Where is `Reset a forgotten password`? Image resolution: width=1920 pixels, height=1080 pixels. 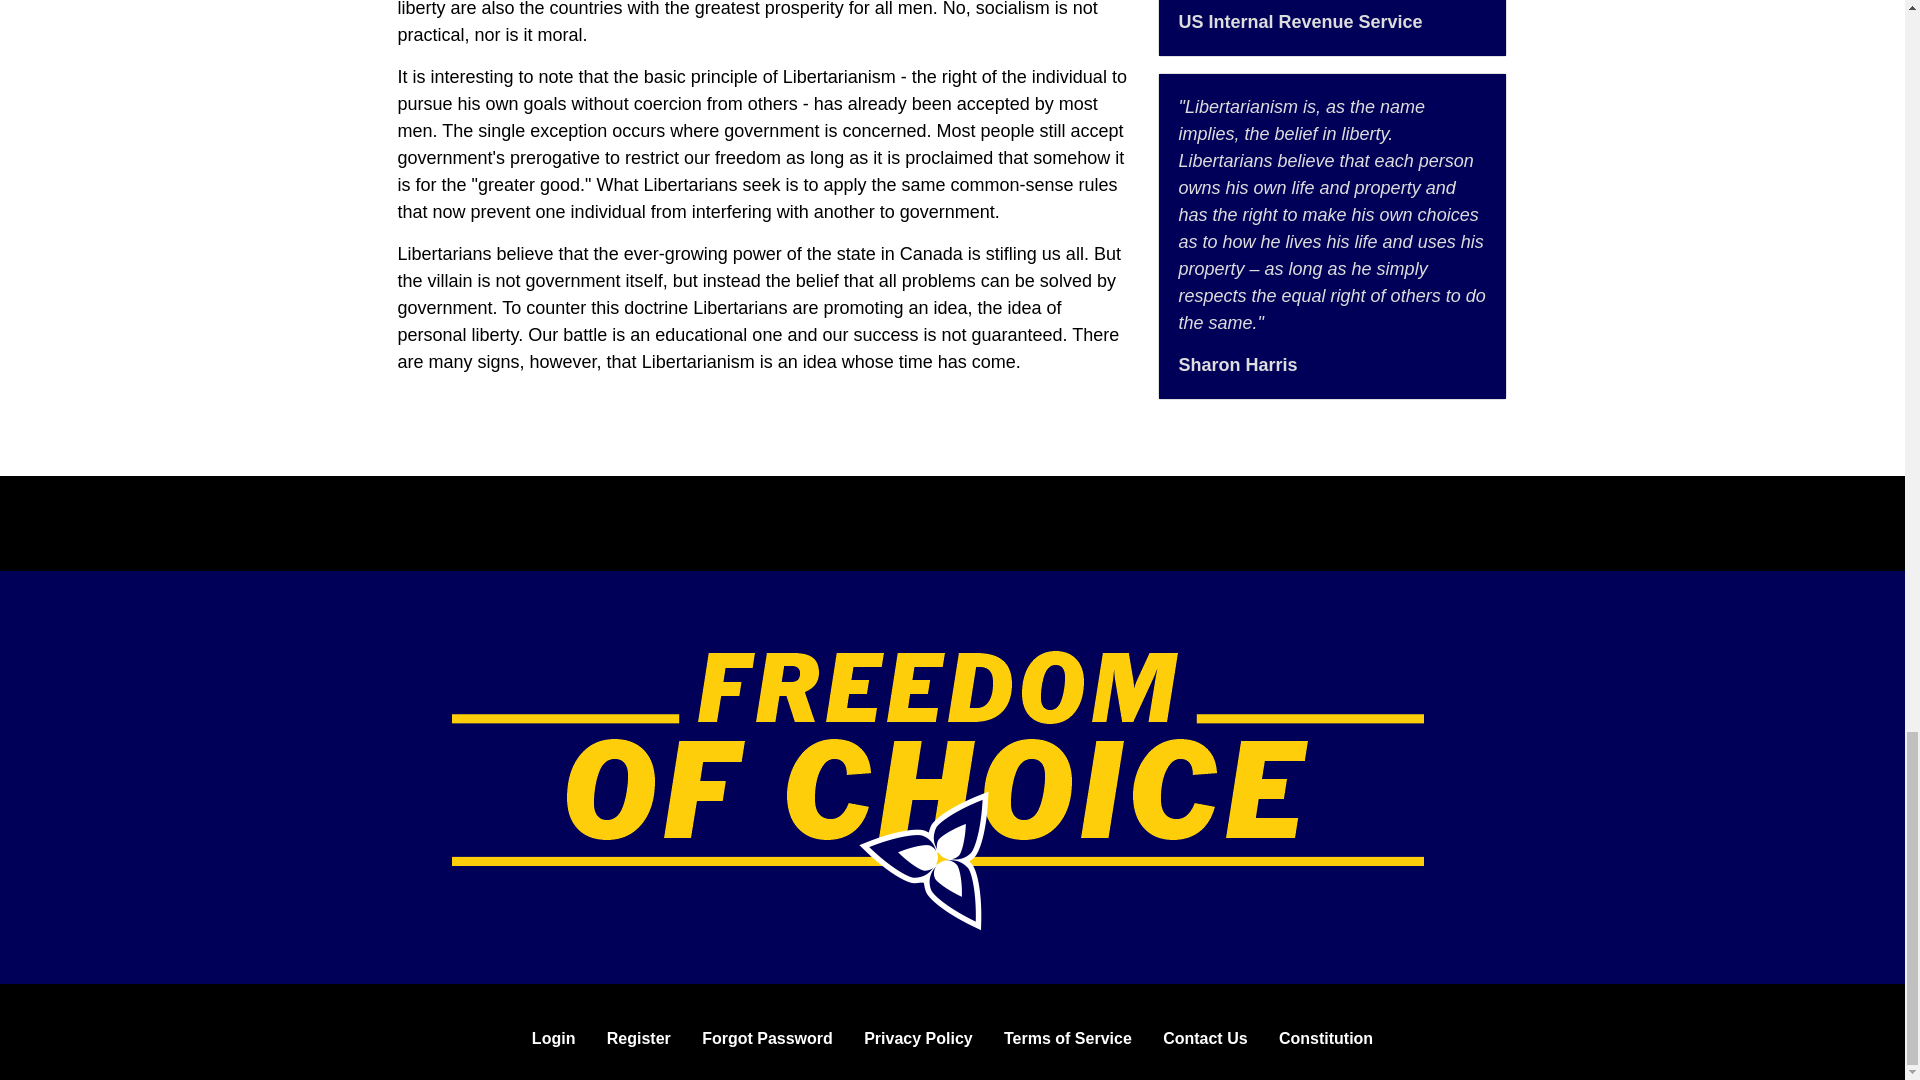
Reset a forgotten password is located at coordinates (768, 1039).